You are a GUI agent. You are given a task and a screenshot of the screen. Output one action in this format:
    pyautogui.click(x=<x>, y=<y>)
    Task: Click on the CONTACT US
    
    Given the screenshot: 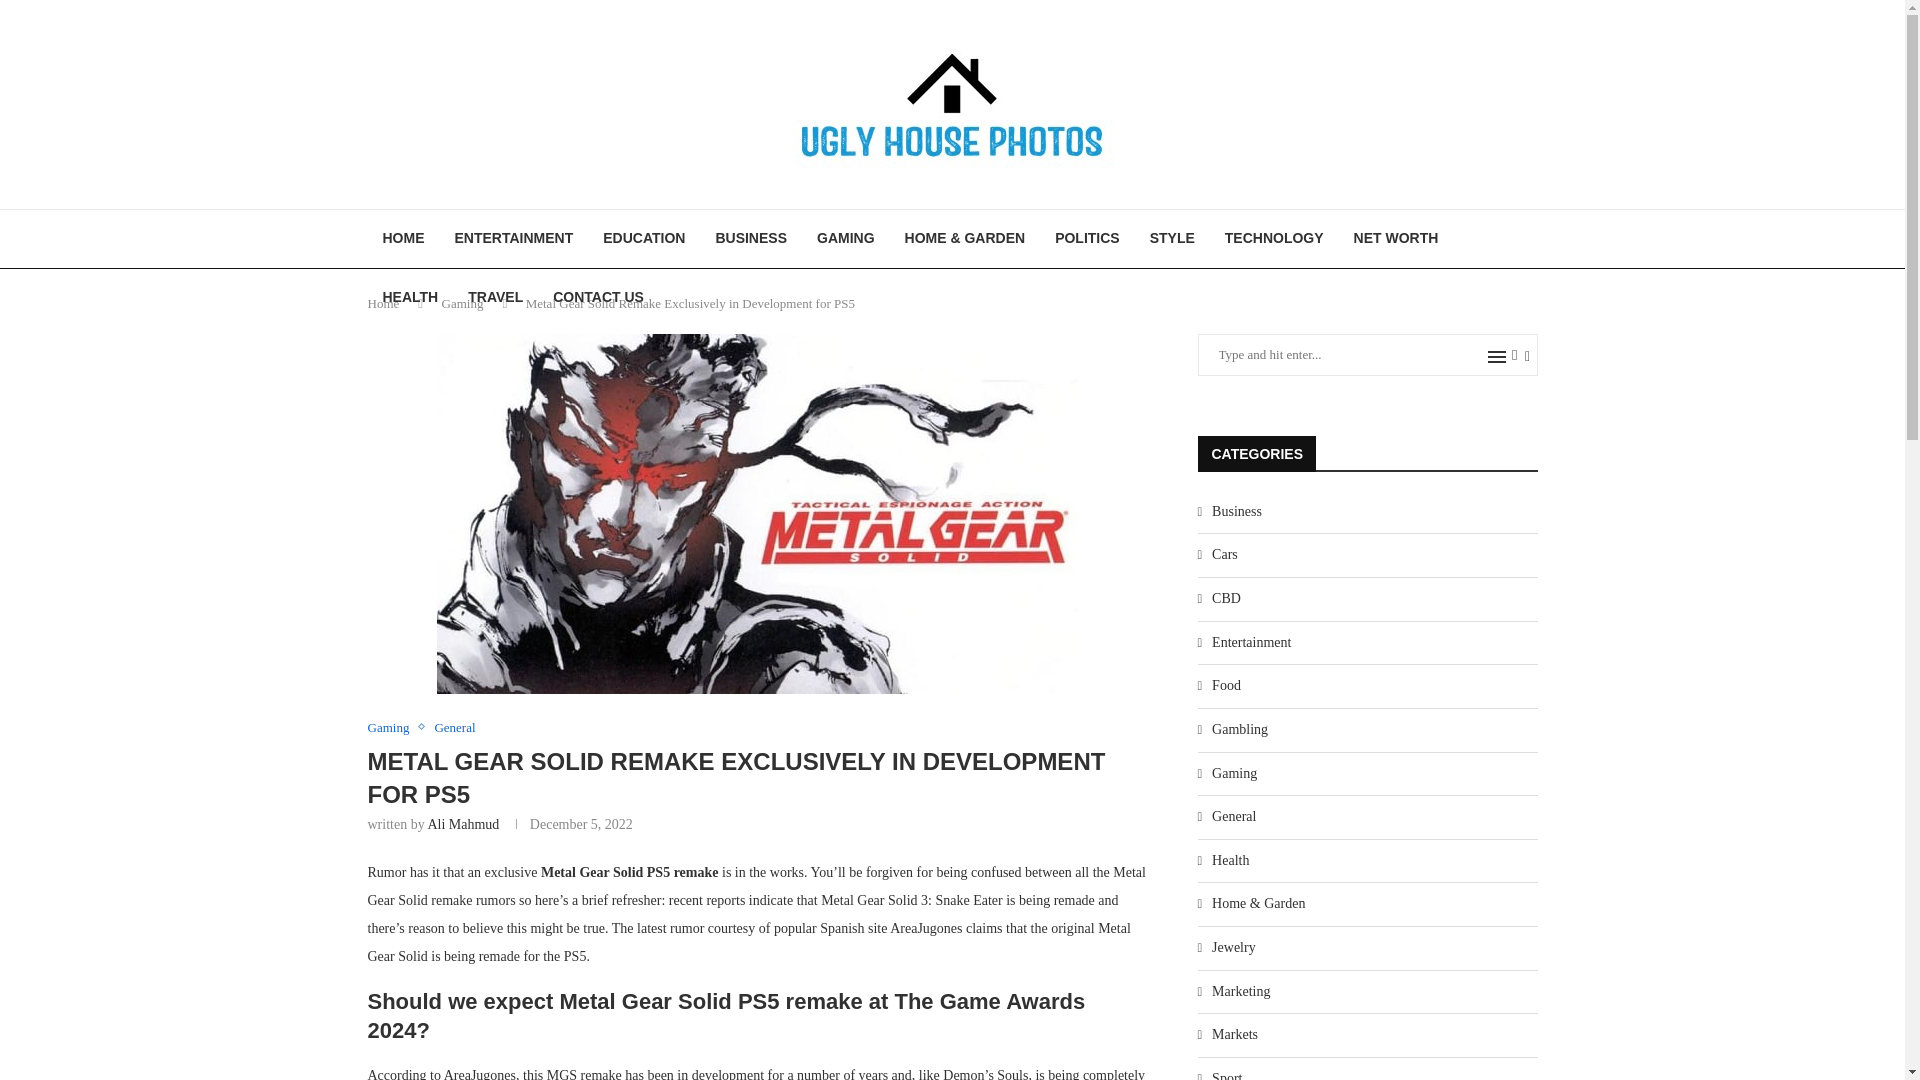 What is the action you would take?
    pyautogui.click(x=598, y=298)
    